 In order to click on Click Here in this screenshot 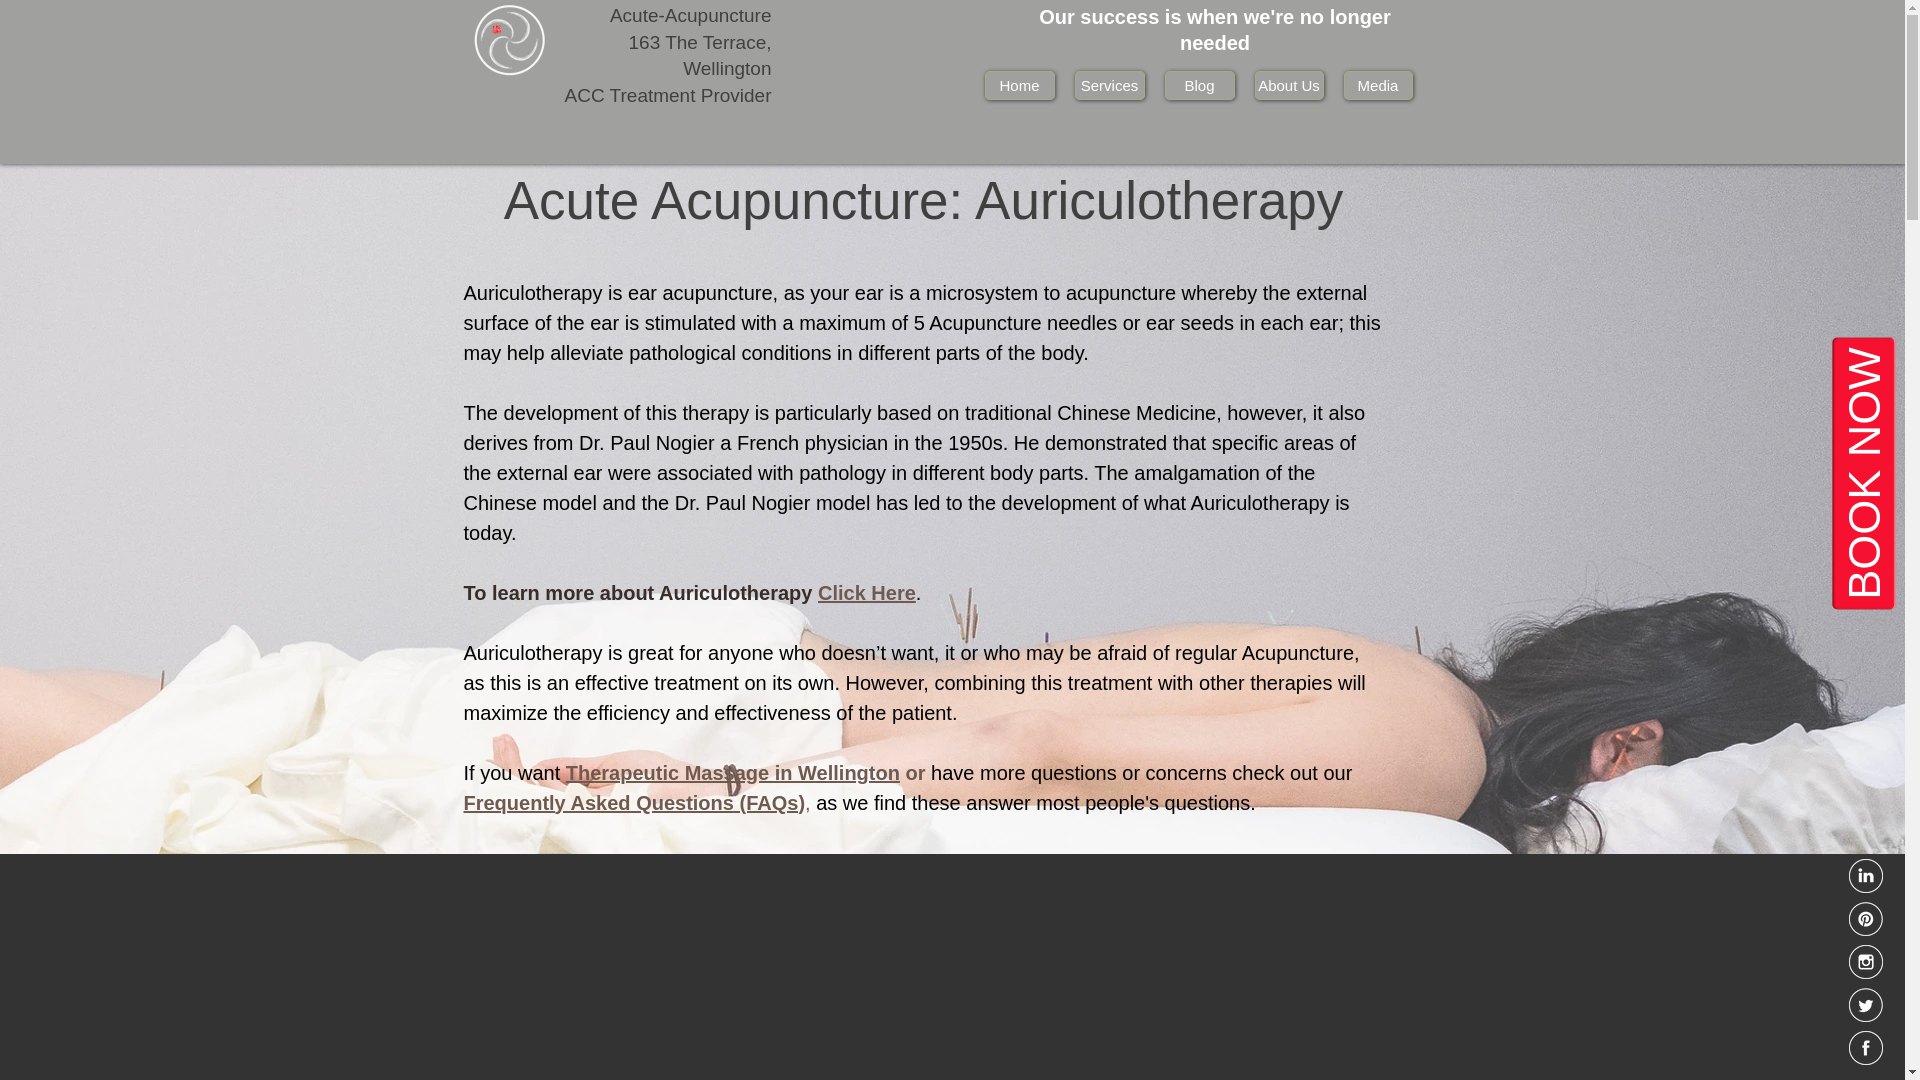, I will do `click(866, 592)`.